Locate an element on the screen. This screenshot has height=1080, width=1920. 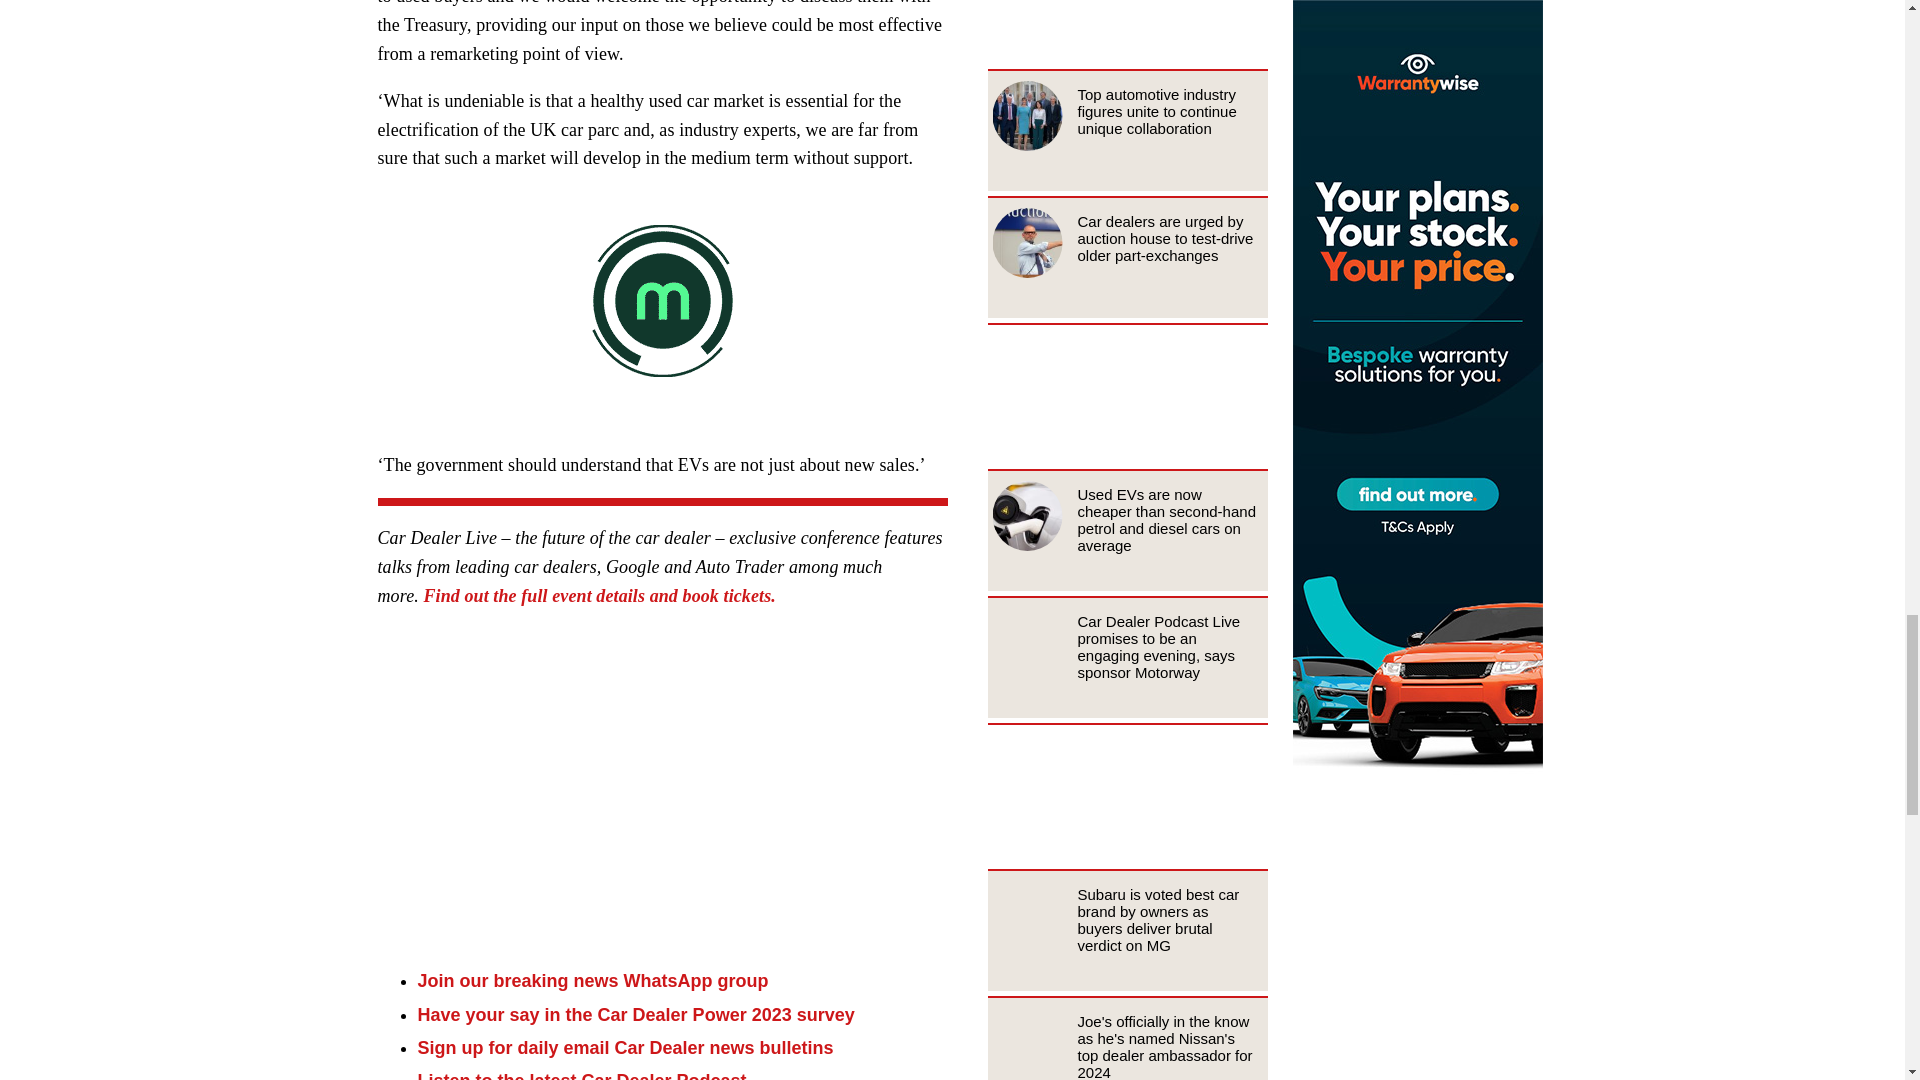
Have your say in the Car Dealer Power 2023 survey is located at coordinates (636, 1014).